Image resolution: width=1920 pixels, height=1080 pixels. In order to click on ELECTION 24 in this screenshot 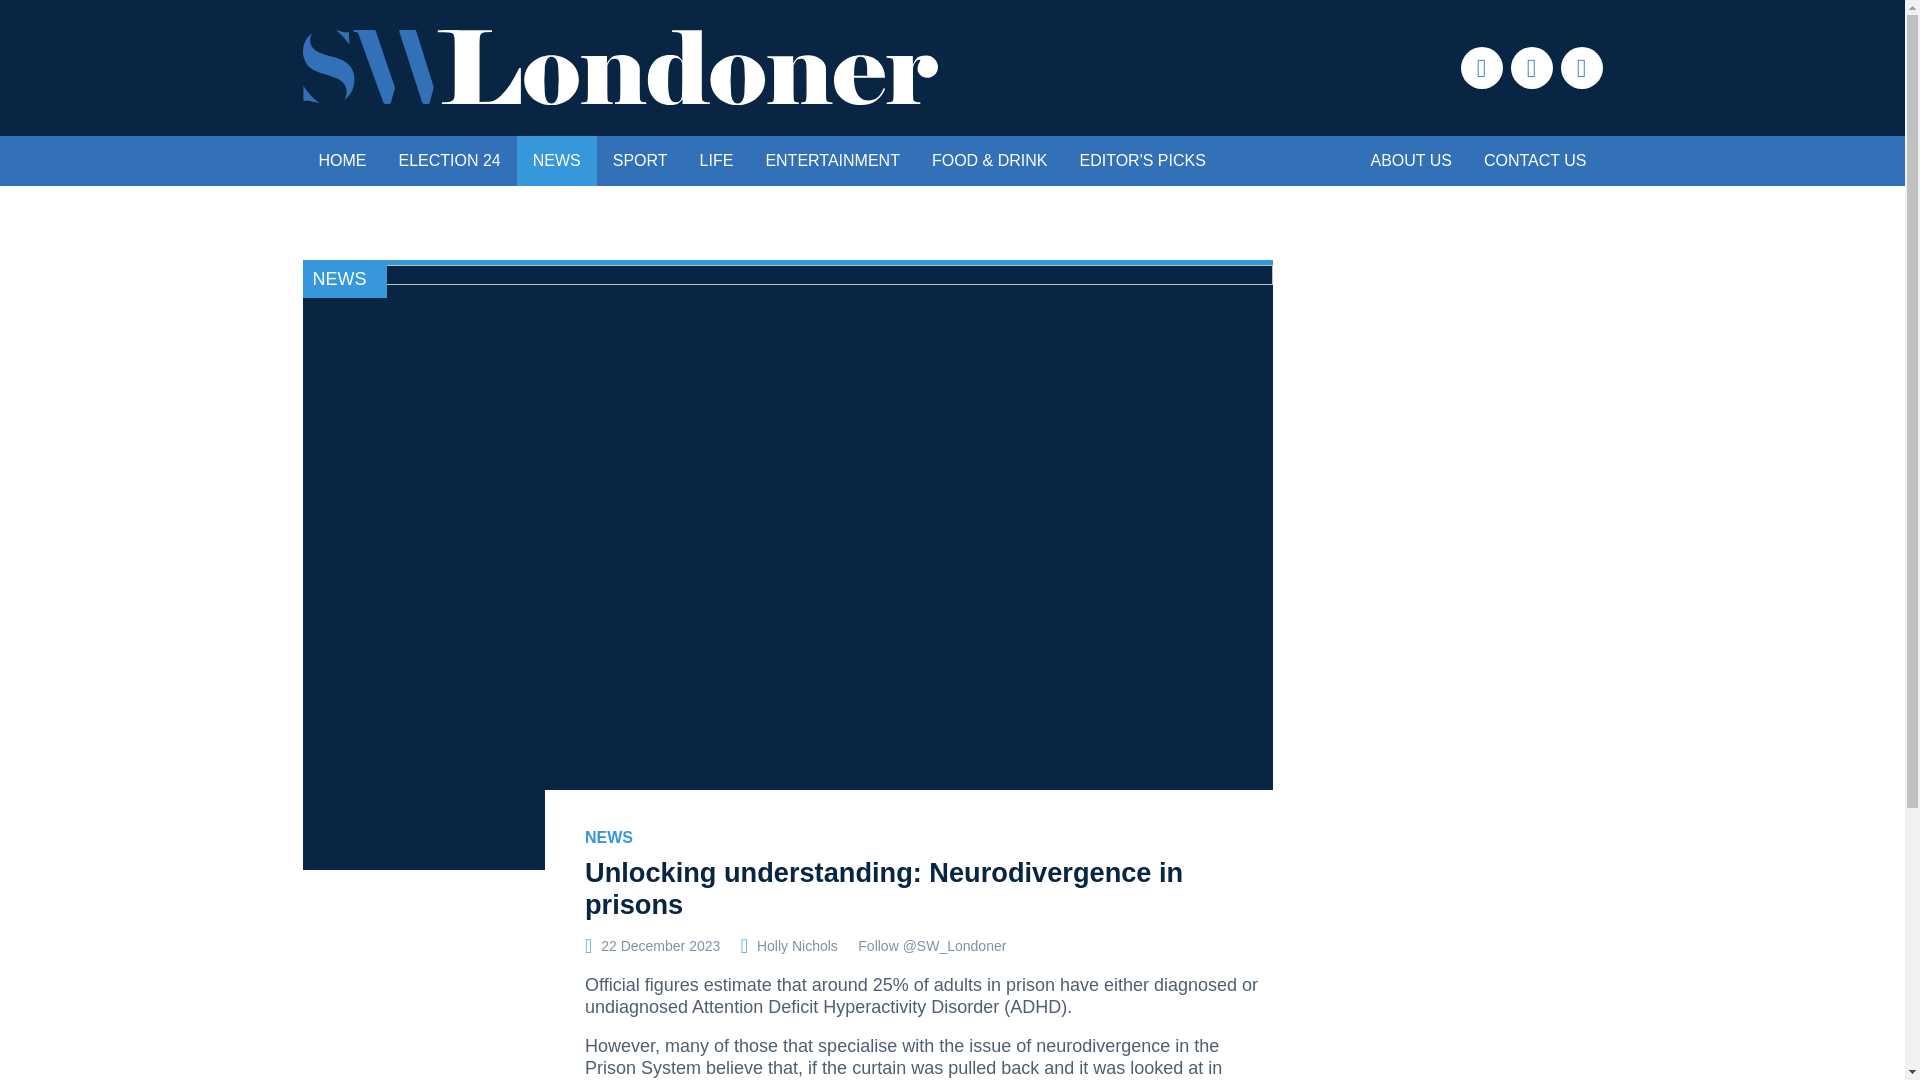, I will do `click(449, 160)`.